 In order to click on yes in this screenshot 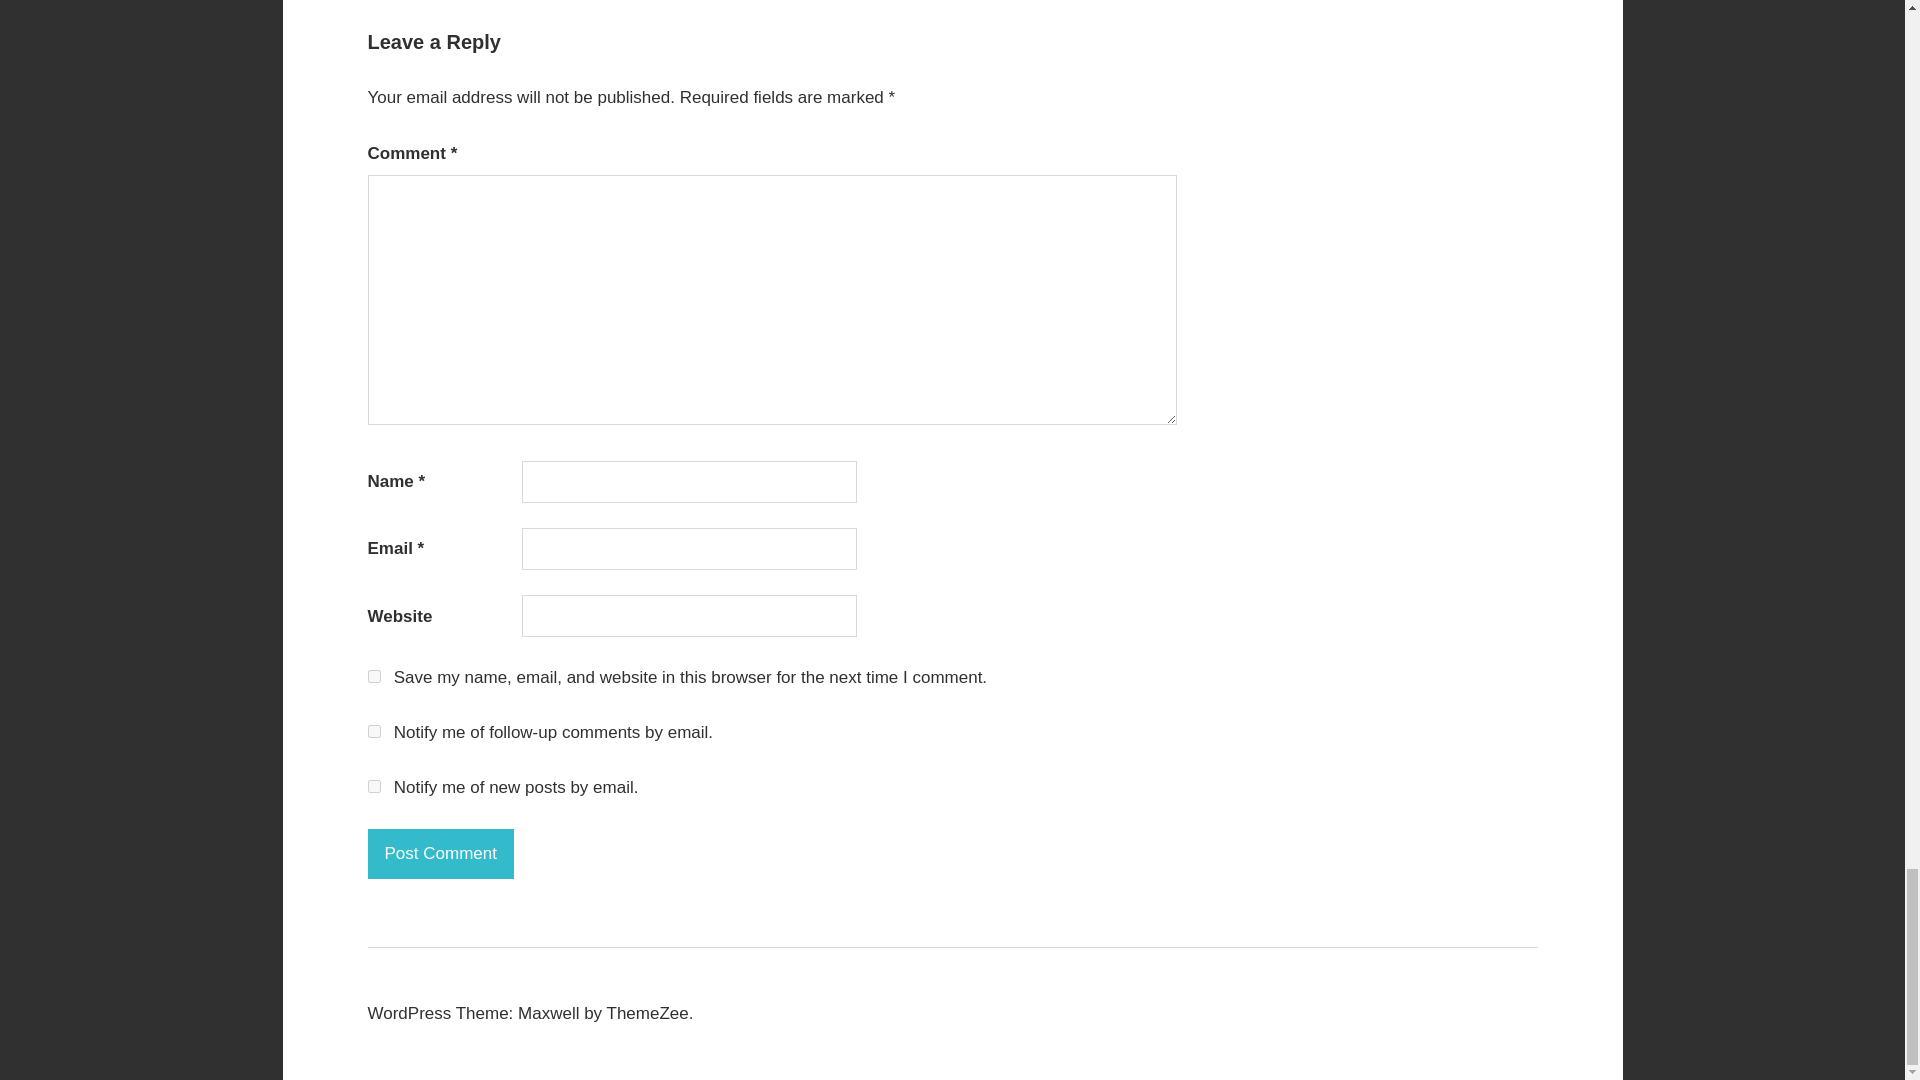, I will do `click(374, 676)`.